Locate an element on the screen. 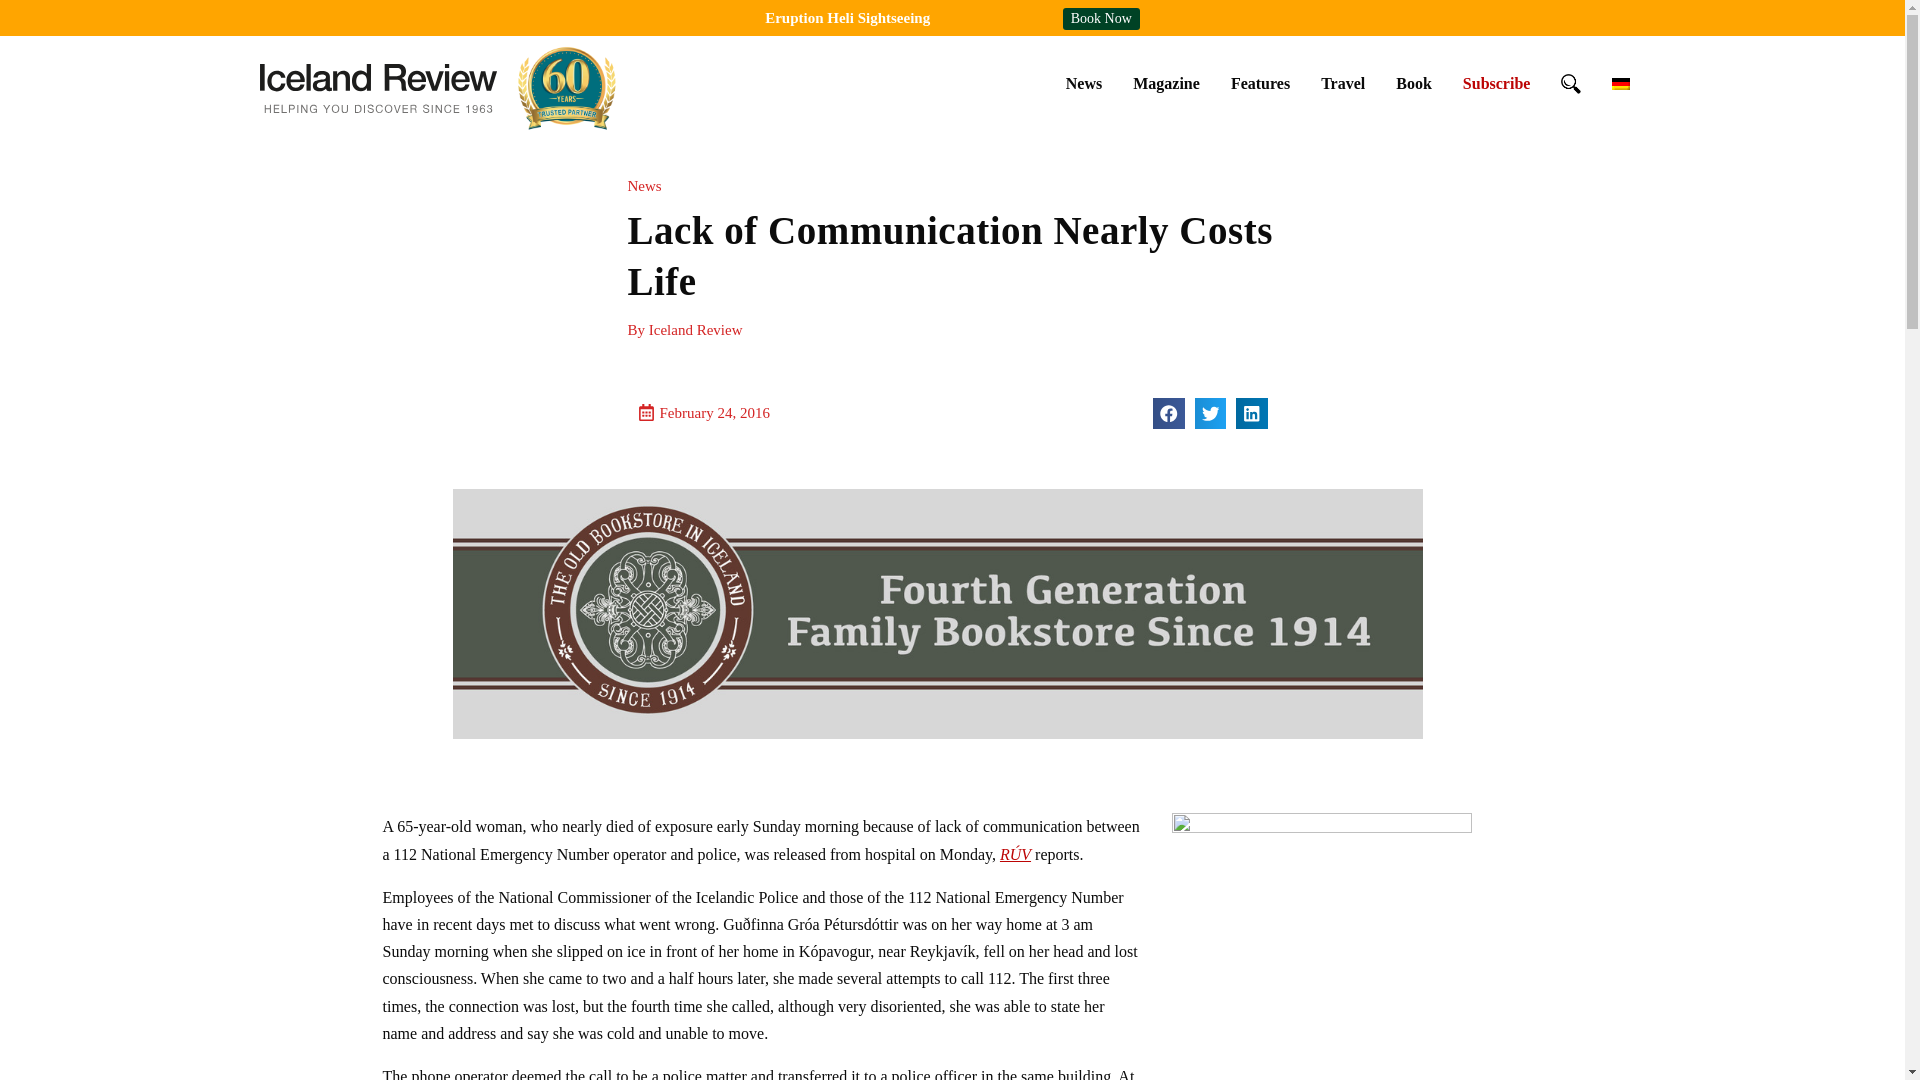  Book Now is located at coordinates (1102, 18).